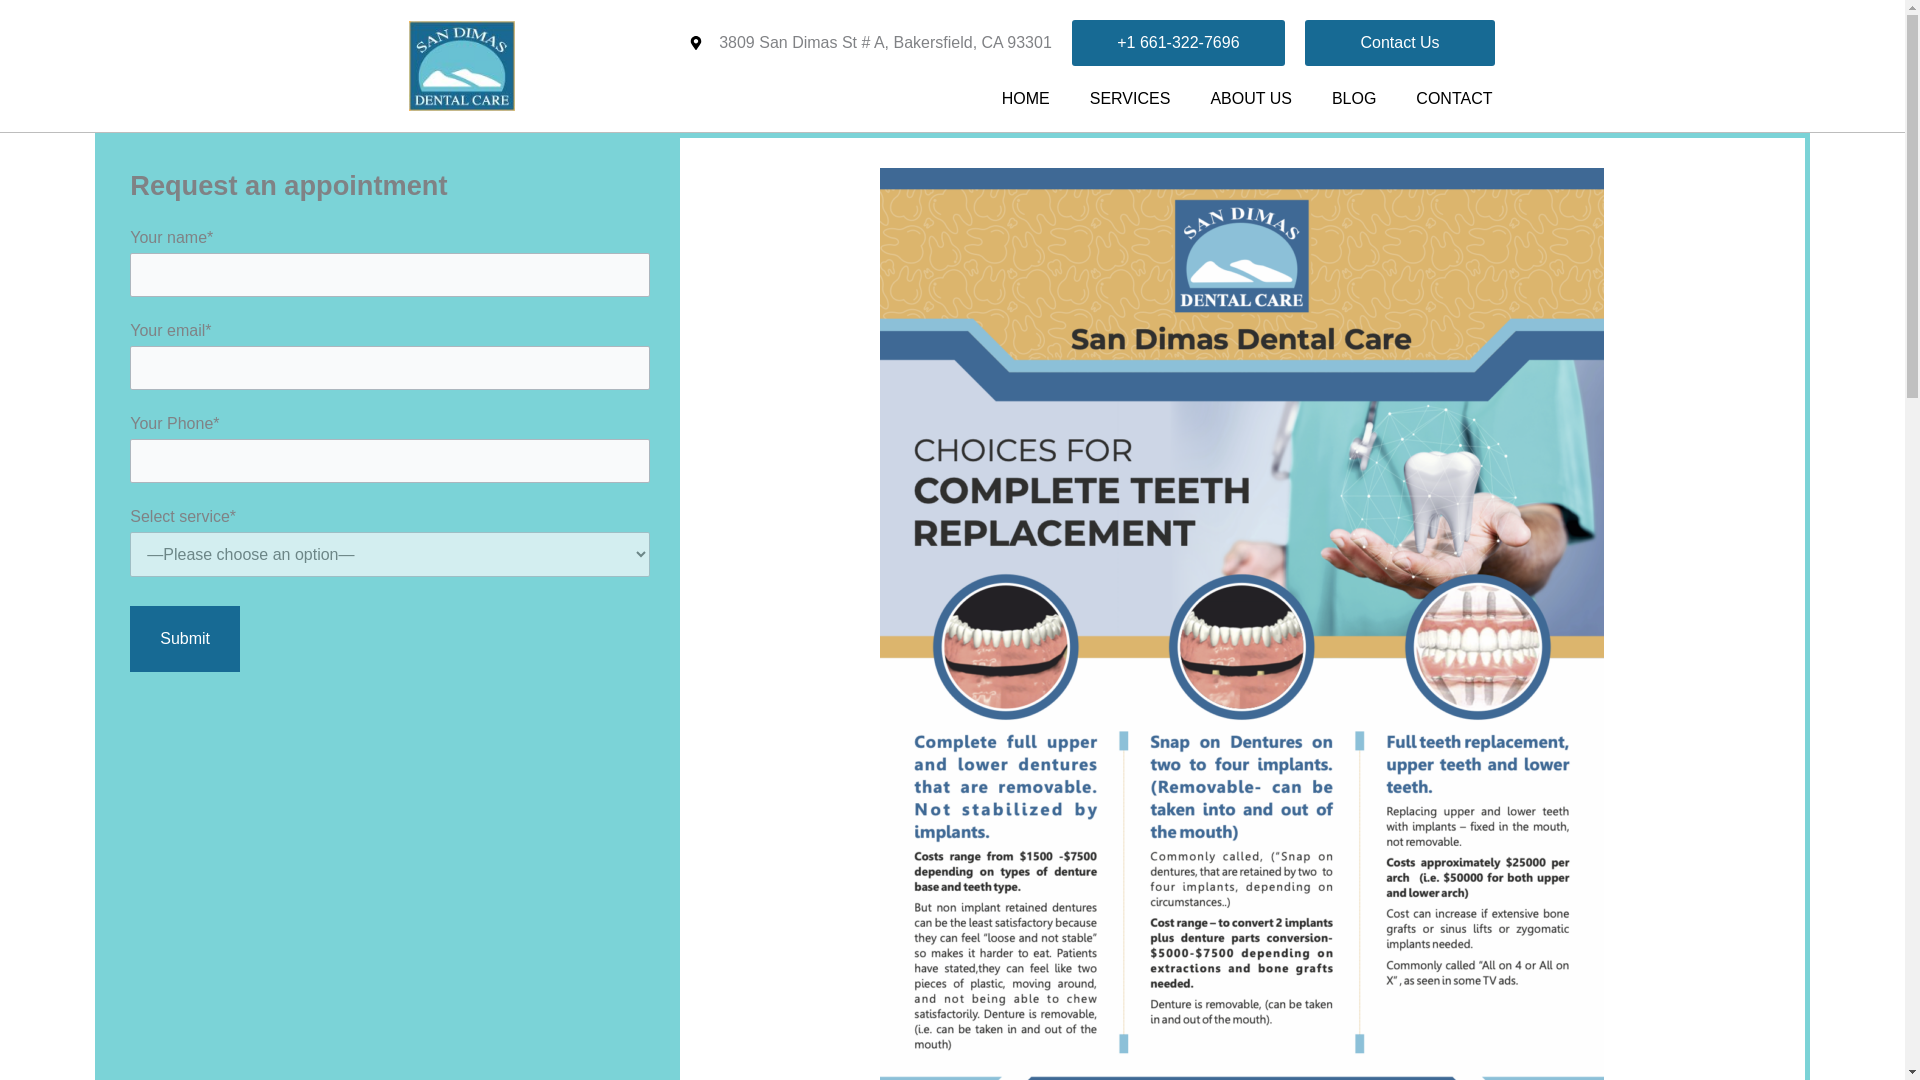 This screenshot has height=1080, width=1920. Describe the element at coordinates (185, 638) in the screenshot. I see `Submit` at that location.